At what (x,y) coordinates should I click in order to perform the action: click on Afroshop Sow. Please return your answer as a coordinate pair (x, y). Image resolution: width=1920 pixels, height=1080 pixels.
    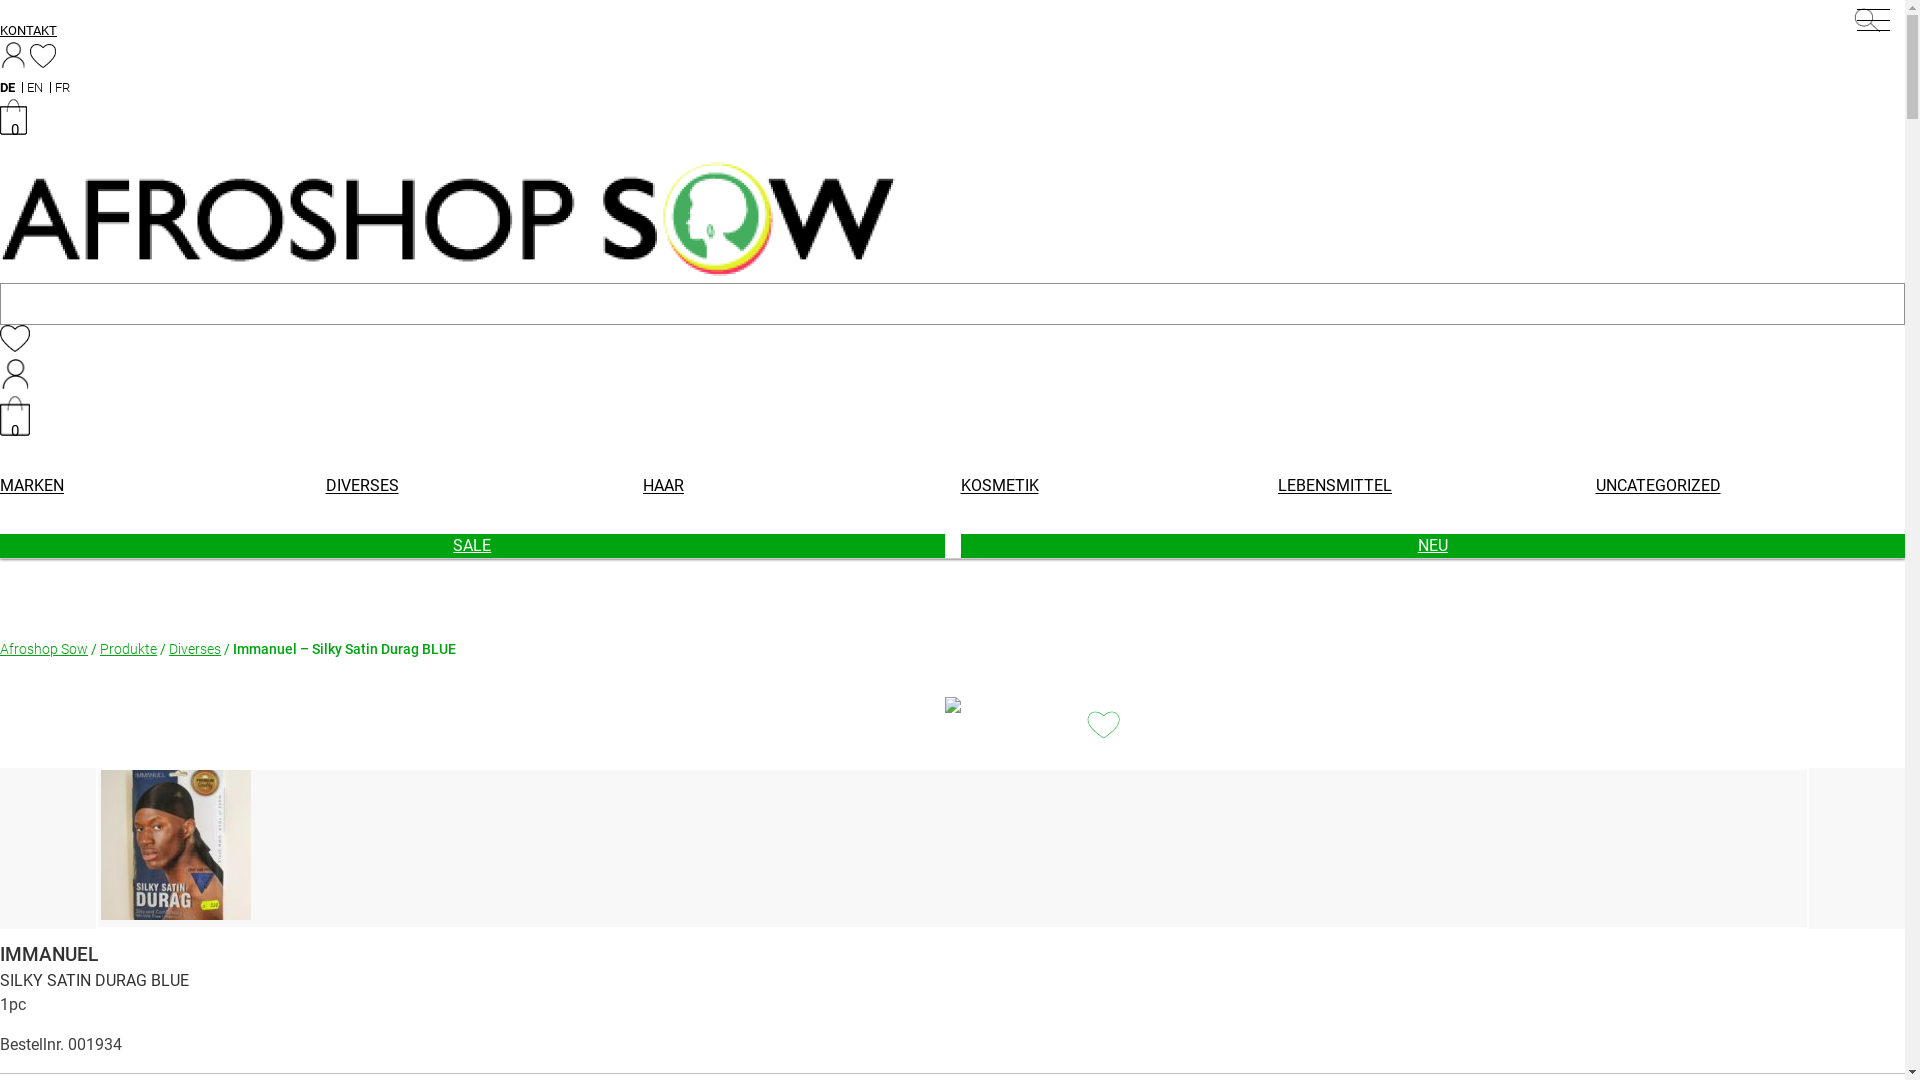
    Looking at the image, I should click on (44, 650).